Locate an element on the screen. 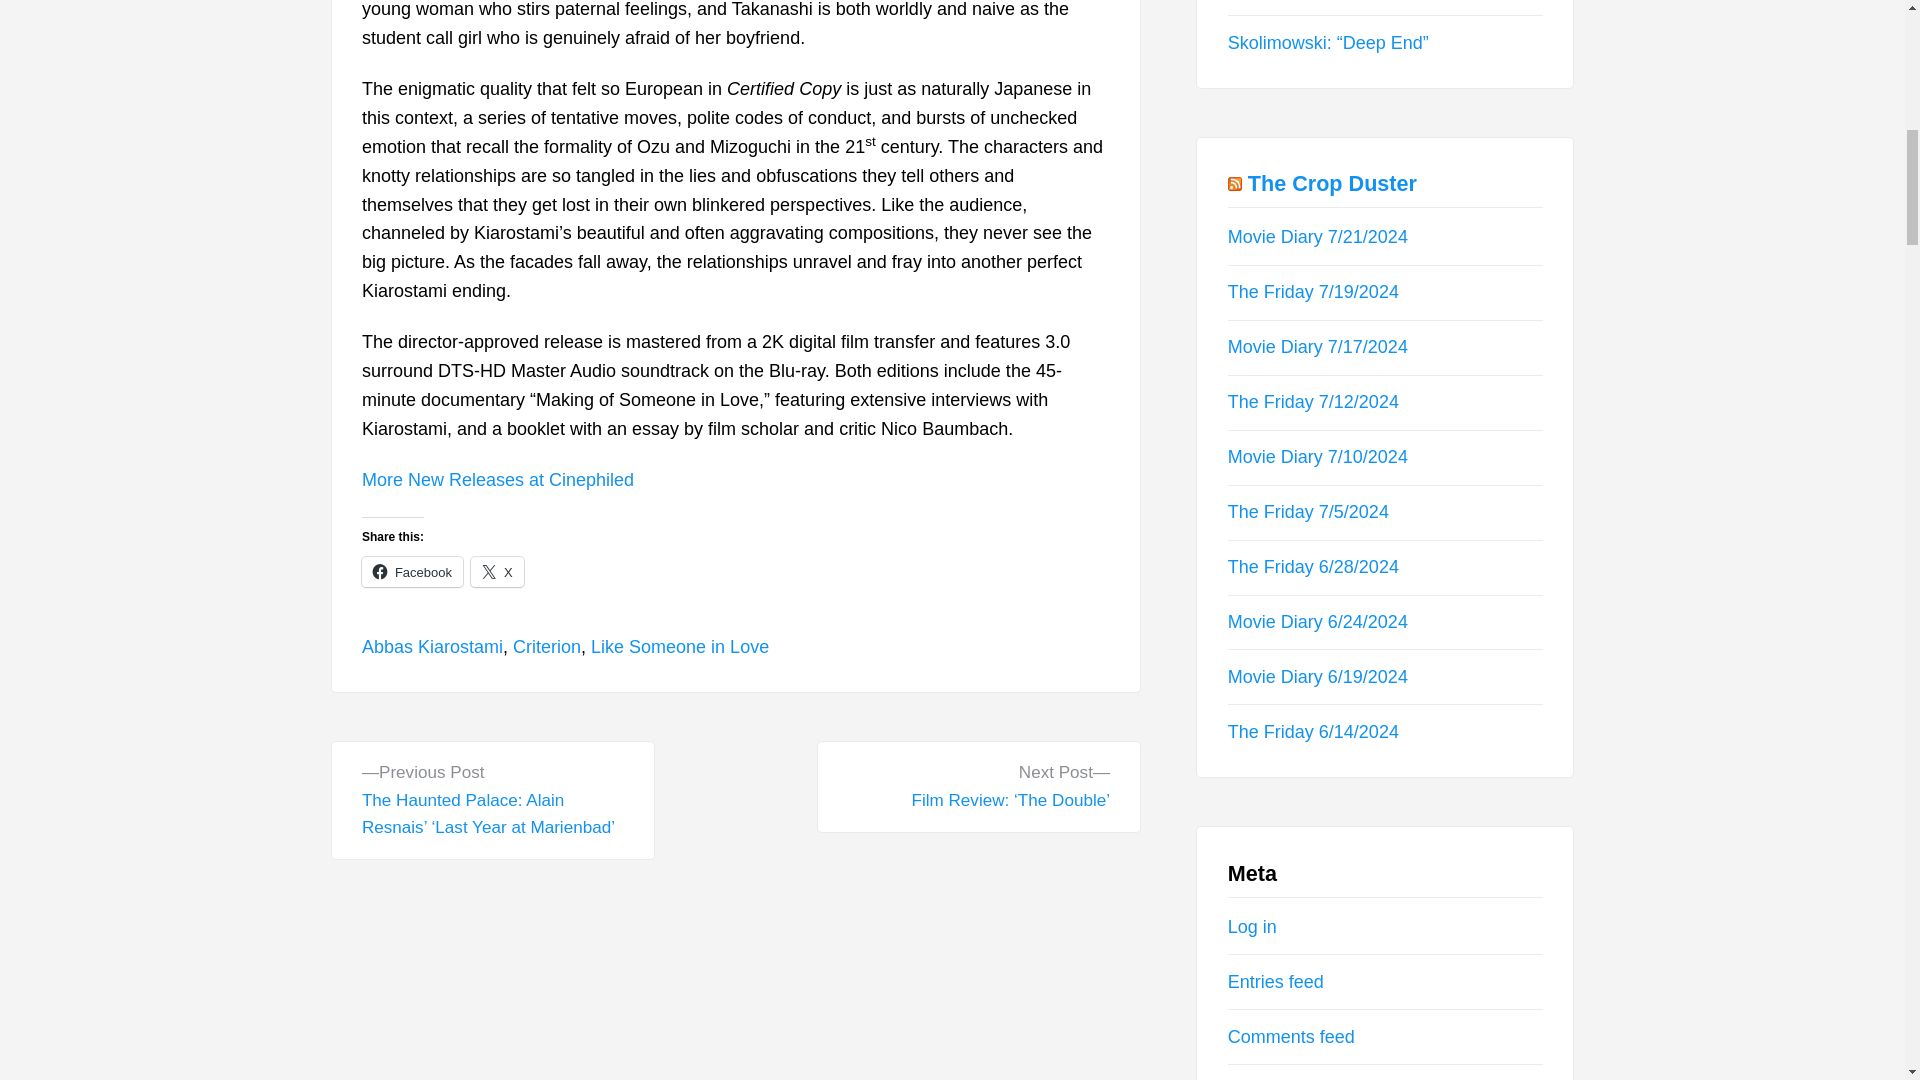  Click to share on X is located at coordinates (497, 572).